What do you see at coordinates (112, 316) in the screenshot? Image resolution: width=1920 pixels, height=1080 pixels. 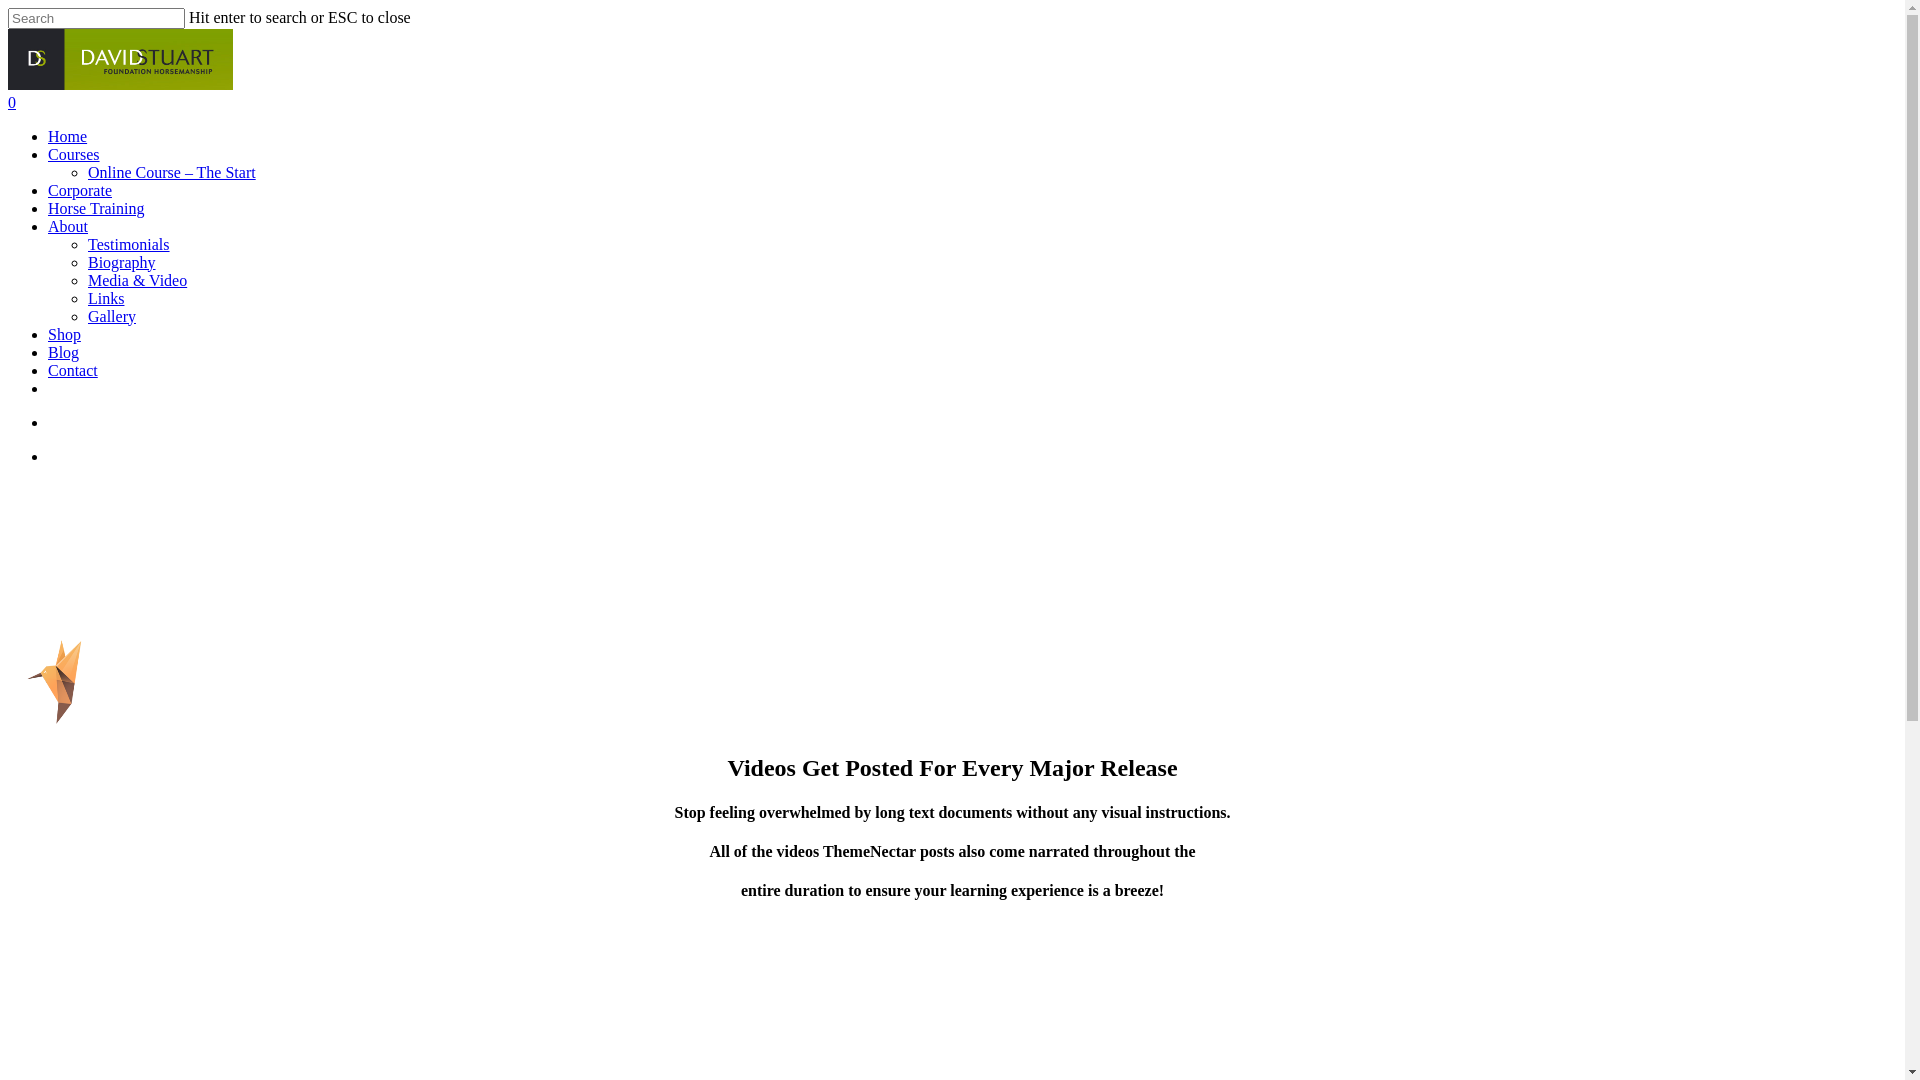 I see `Gallery` at bounding box center [112, 316].